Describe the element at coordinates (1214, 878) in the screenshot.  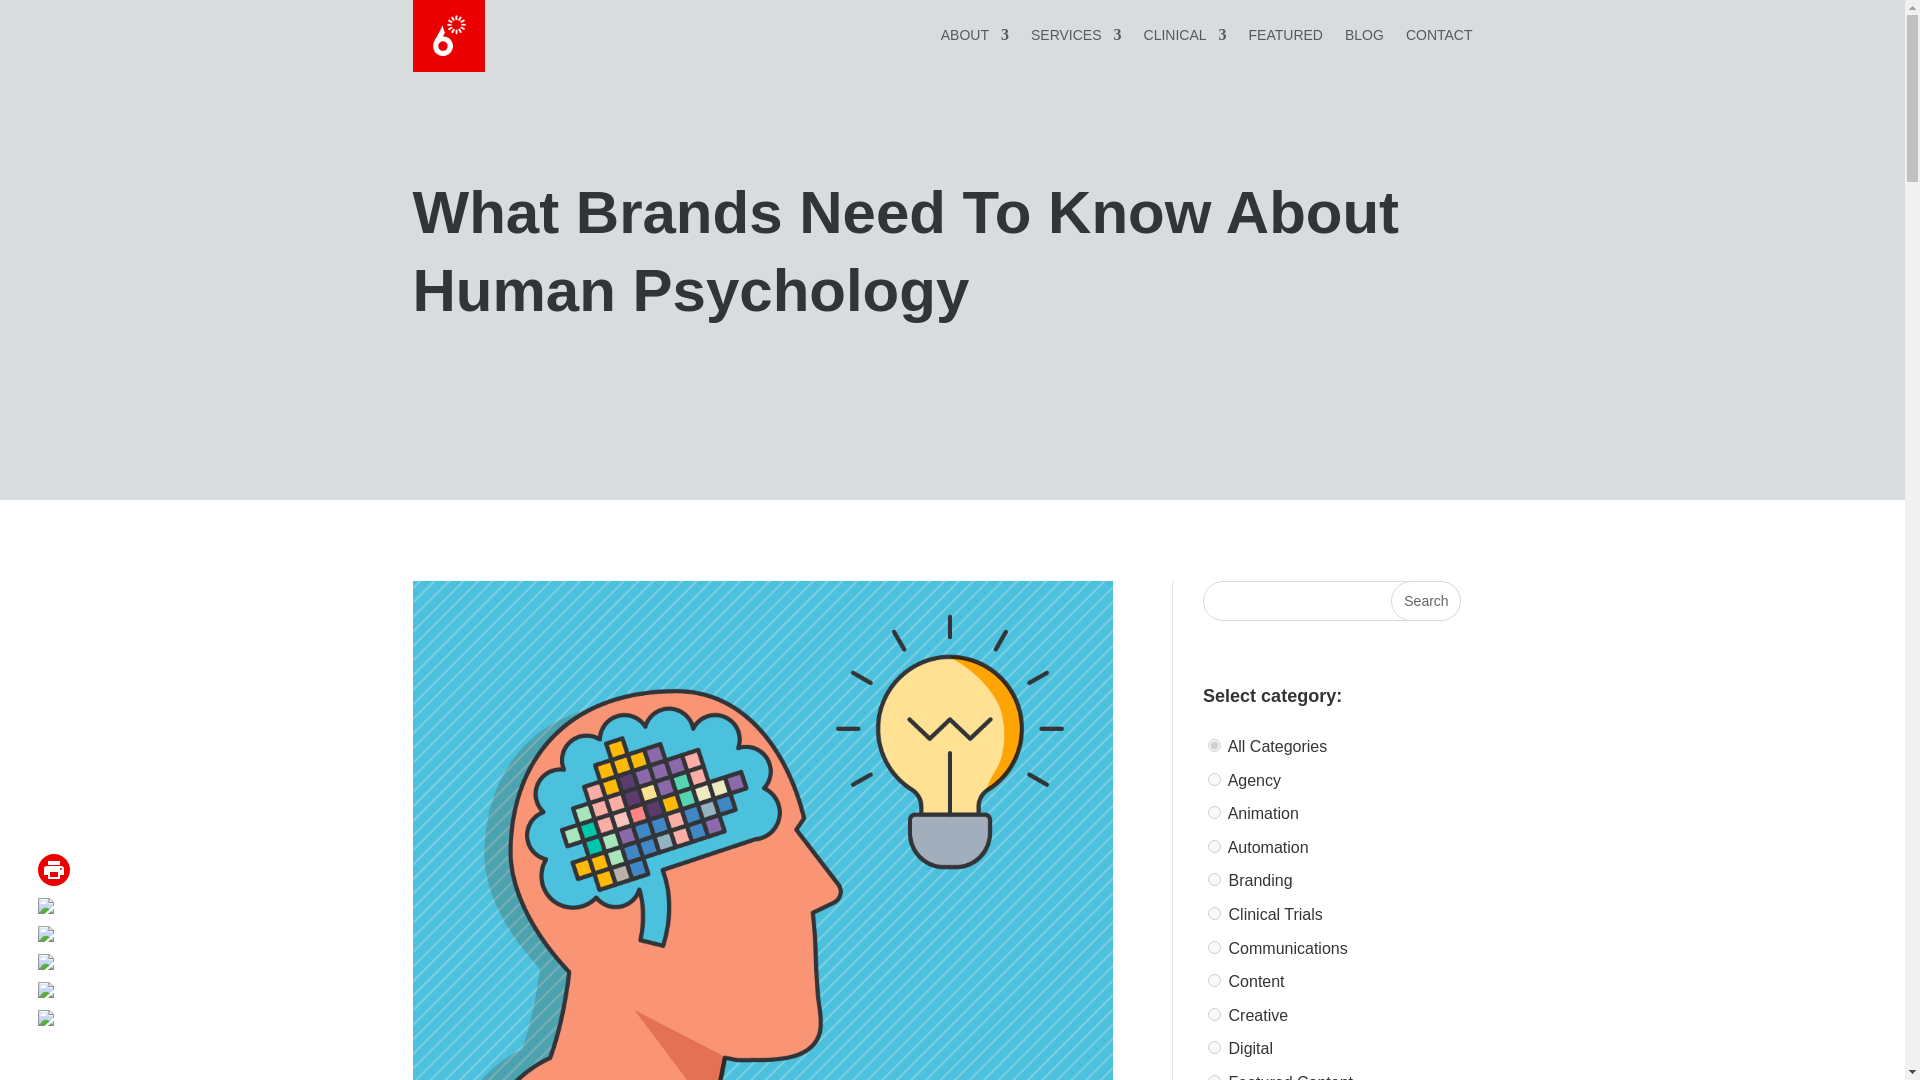
I see `56` at that location.